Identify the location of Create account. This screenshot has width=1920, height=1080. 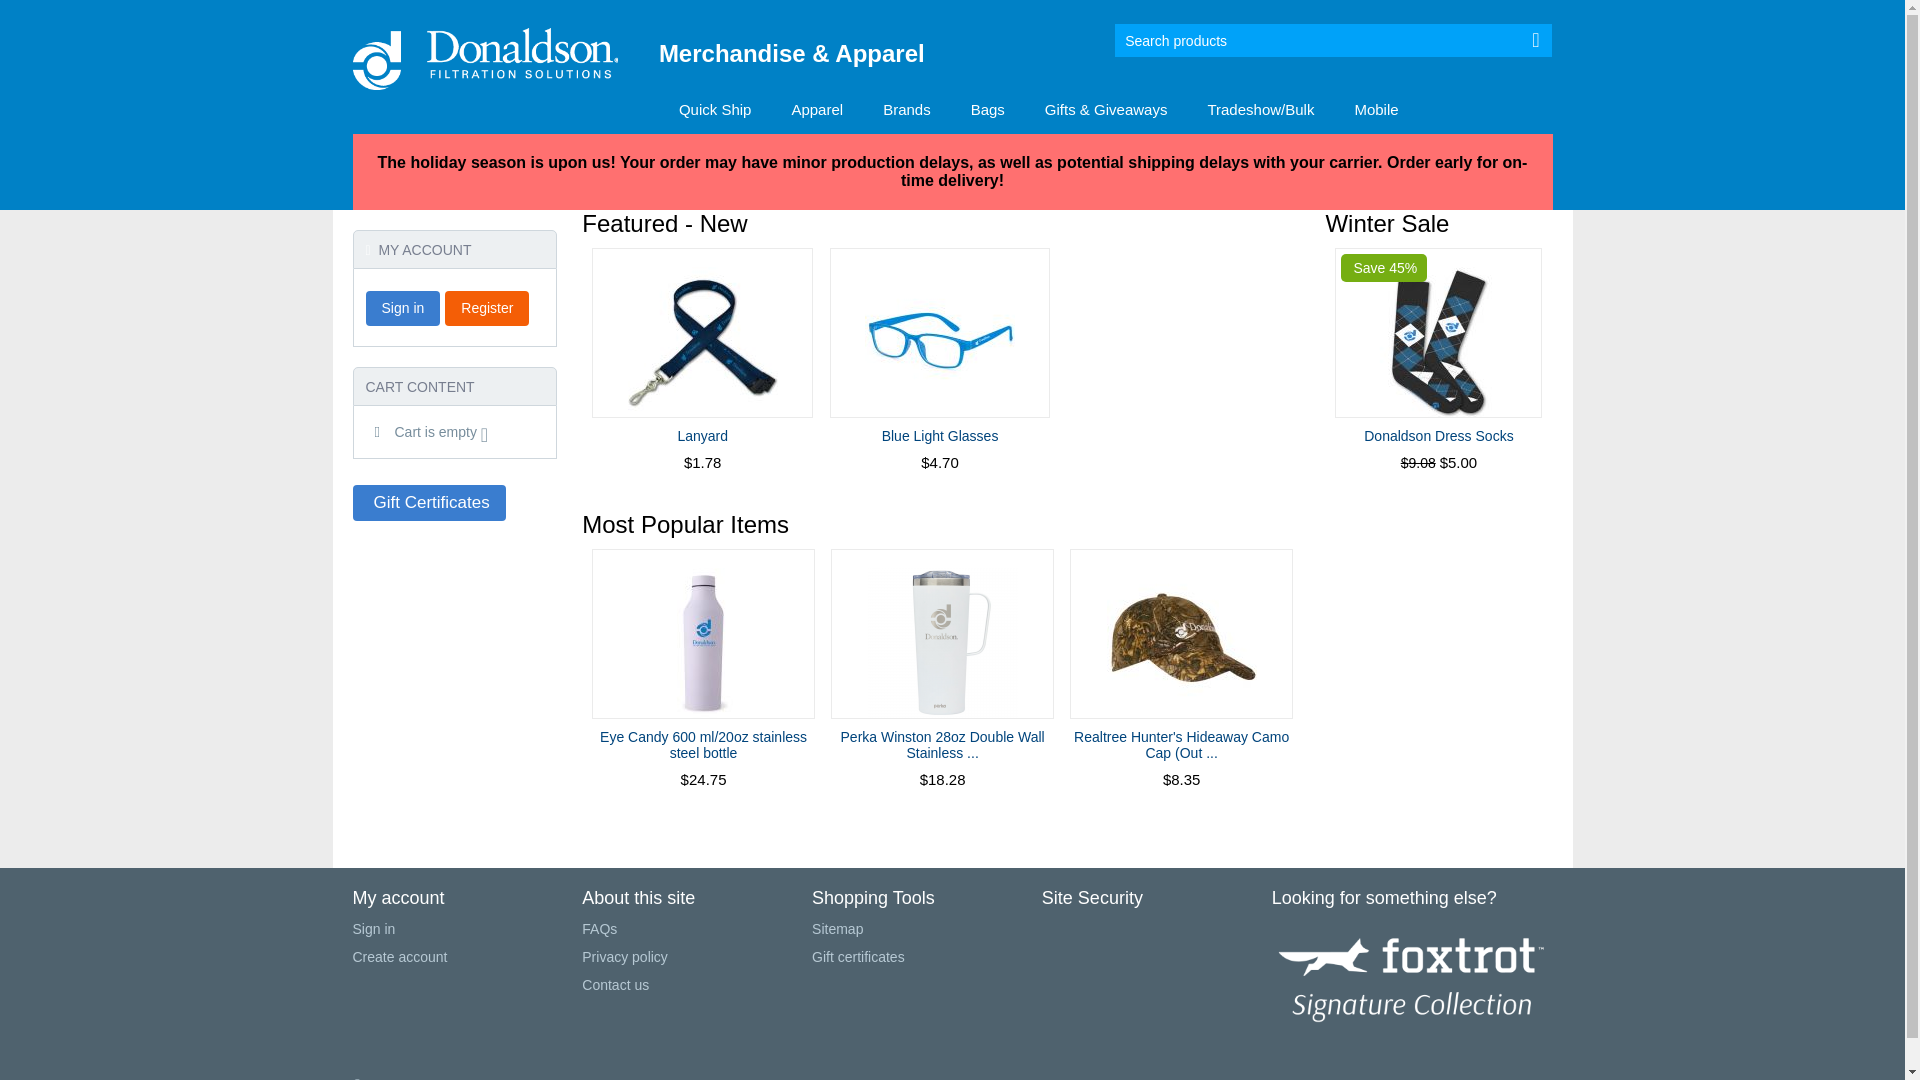
(400, 957).